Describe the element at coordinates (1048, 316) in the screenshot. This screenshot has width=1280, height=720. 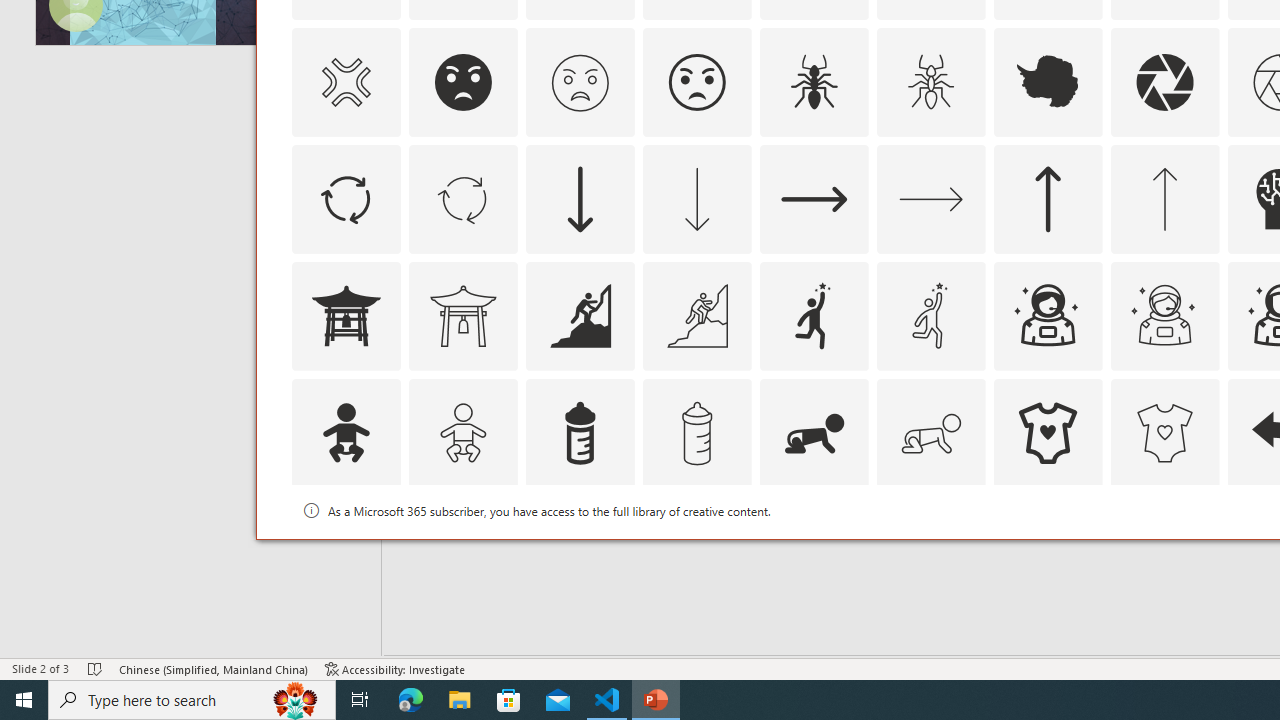
I see `AutomationID: Icons_AstronautFemale` at that location.